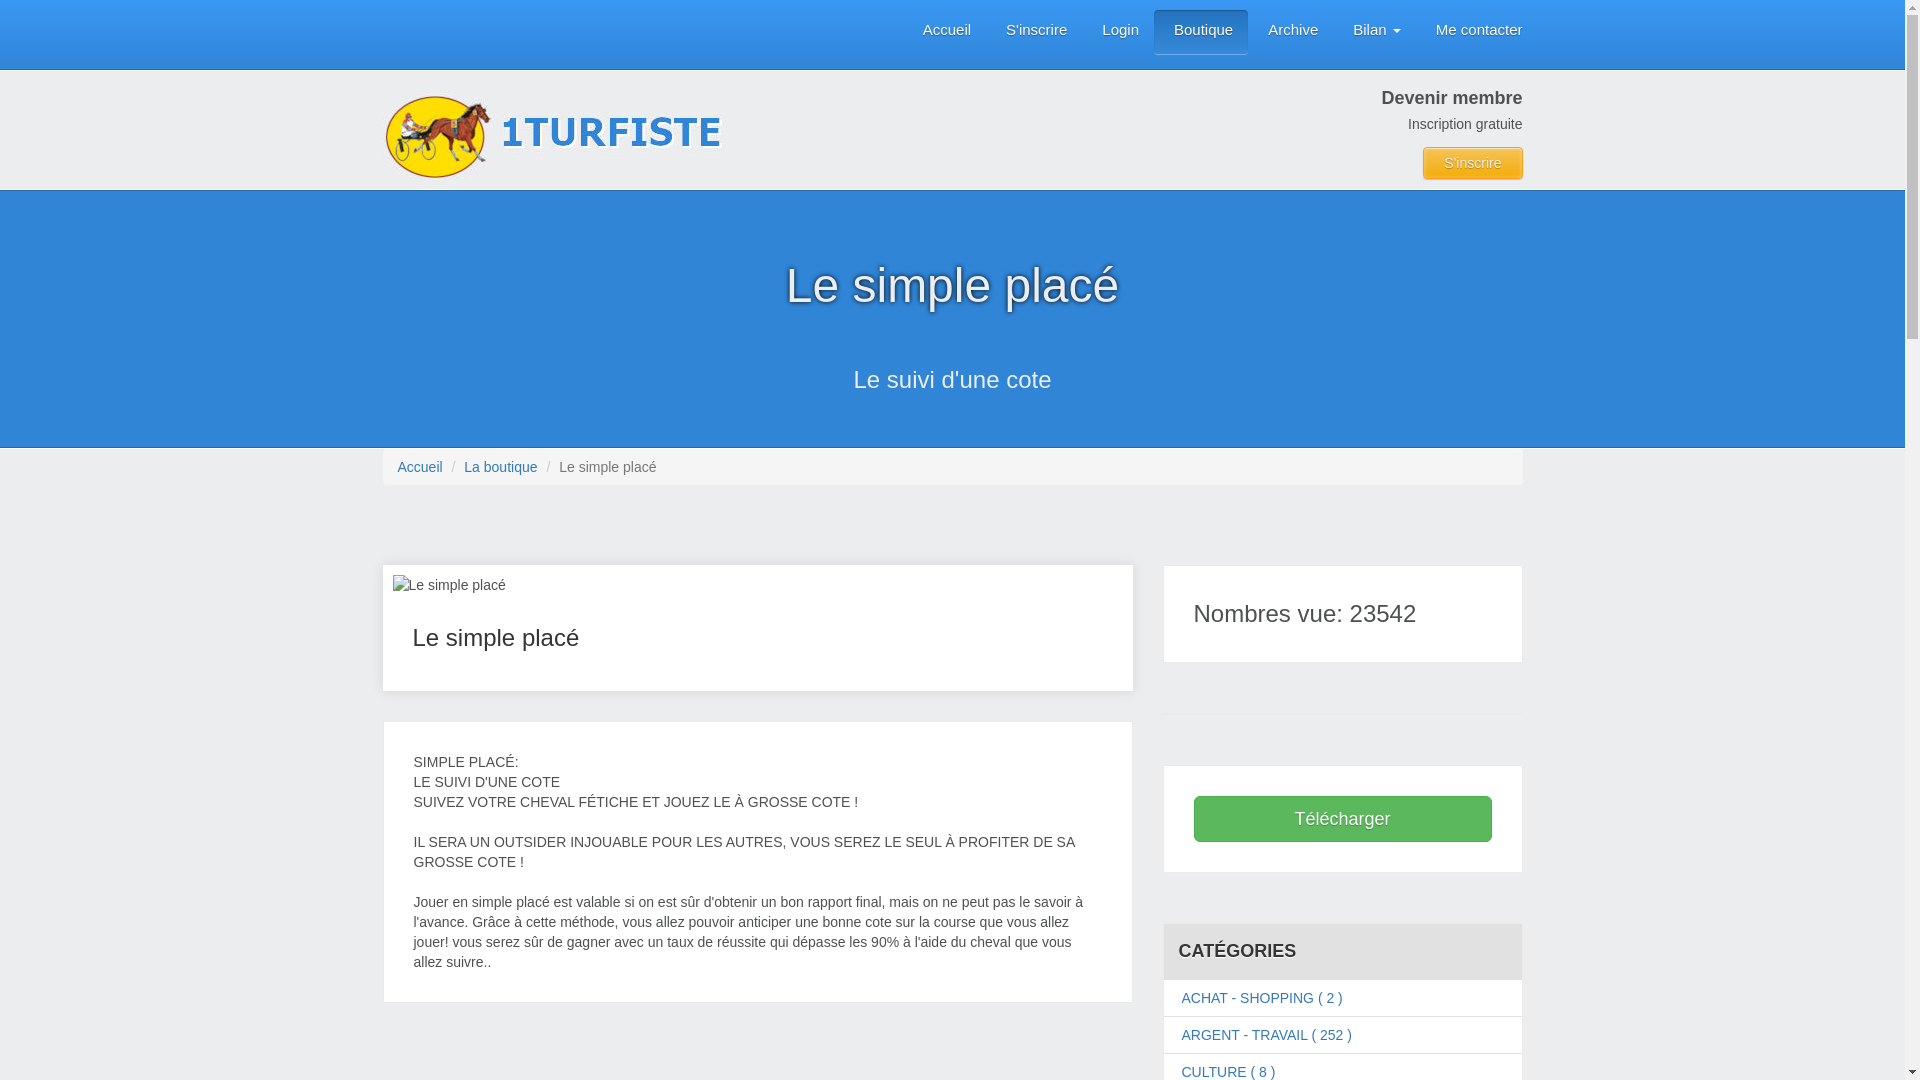  What do you see at coordinates (1118, 32) in the screenshot?
I see `Login` at bounding box center [1118, 32].